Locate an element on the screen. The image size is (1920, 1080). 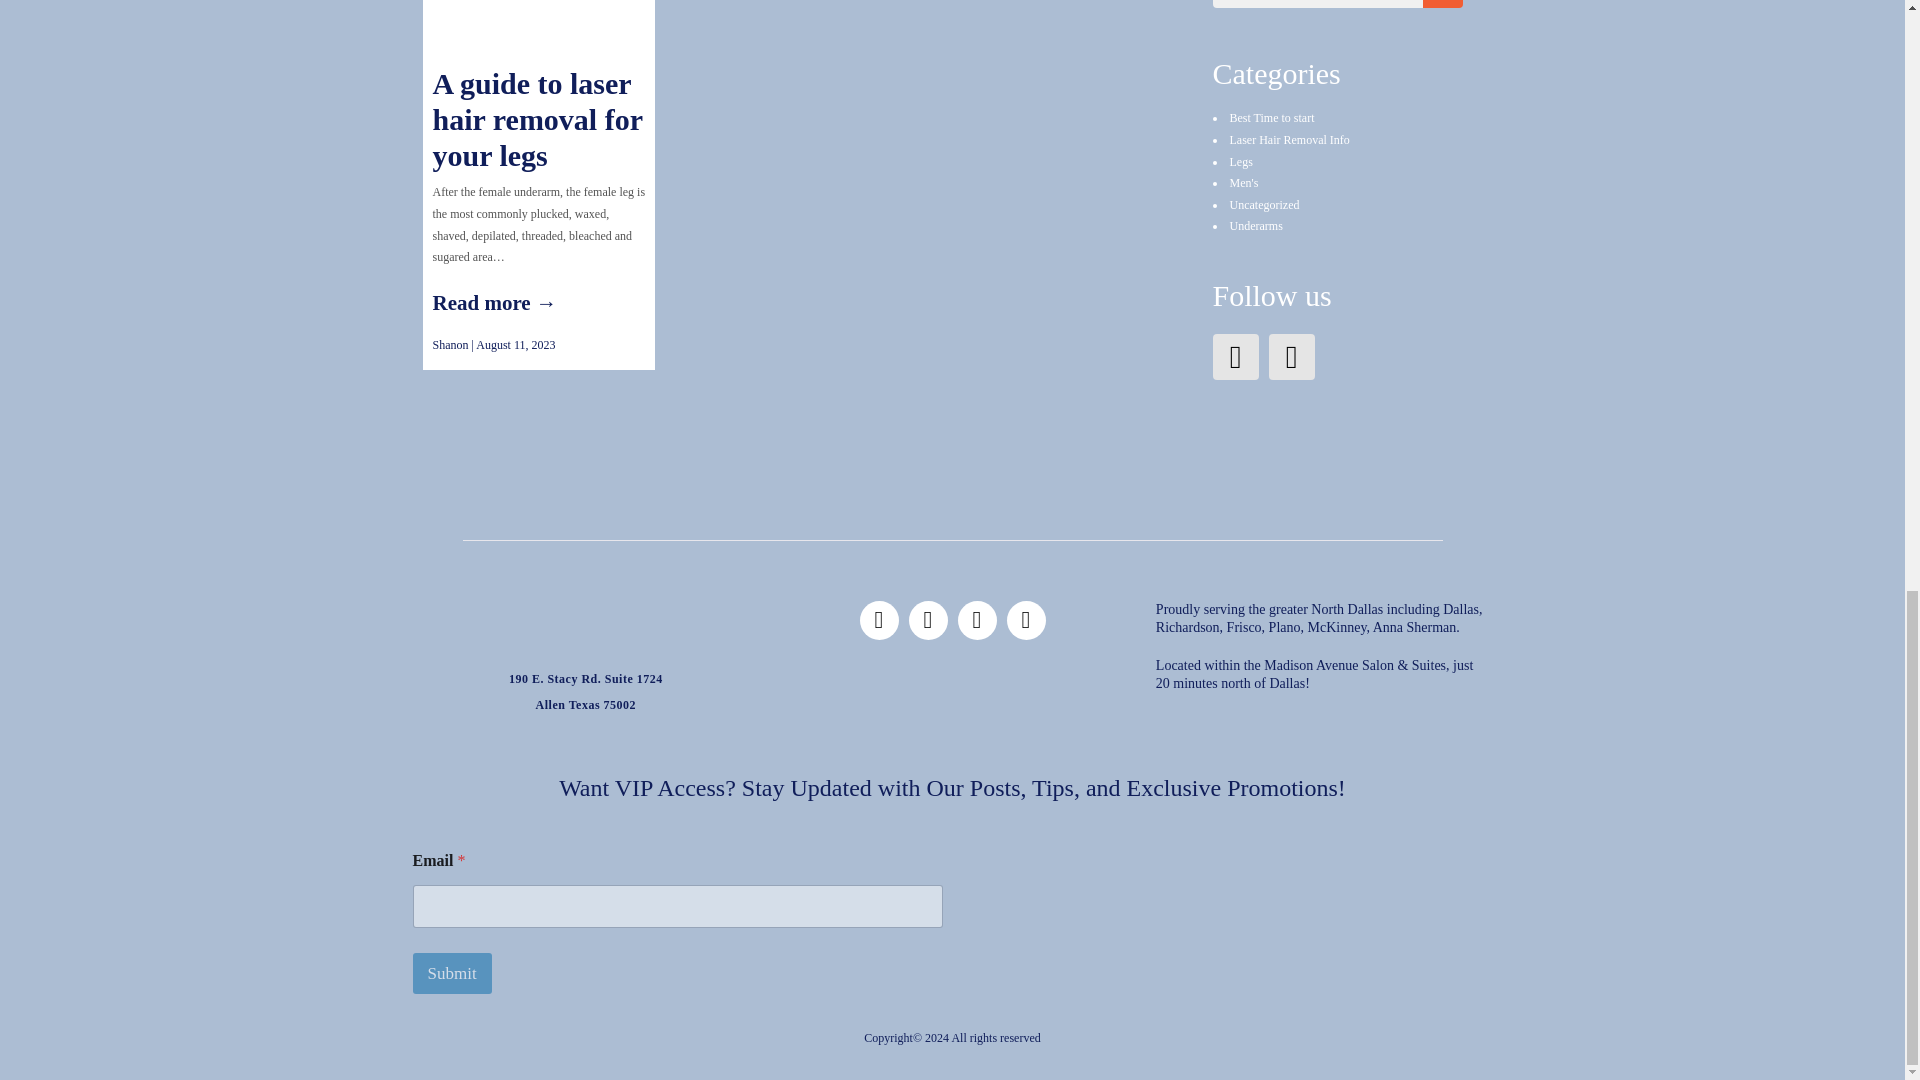
A guide to laser hair removal for your legs is located at coordinates (538, 124).